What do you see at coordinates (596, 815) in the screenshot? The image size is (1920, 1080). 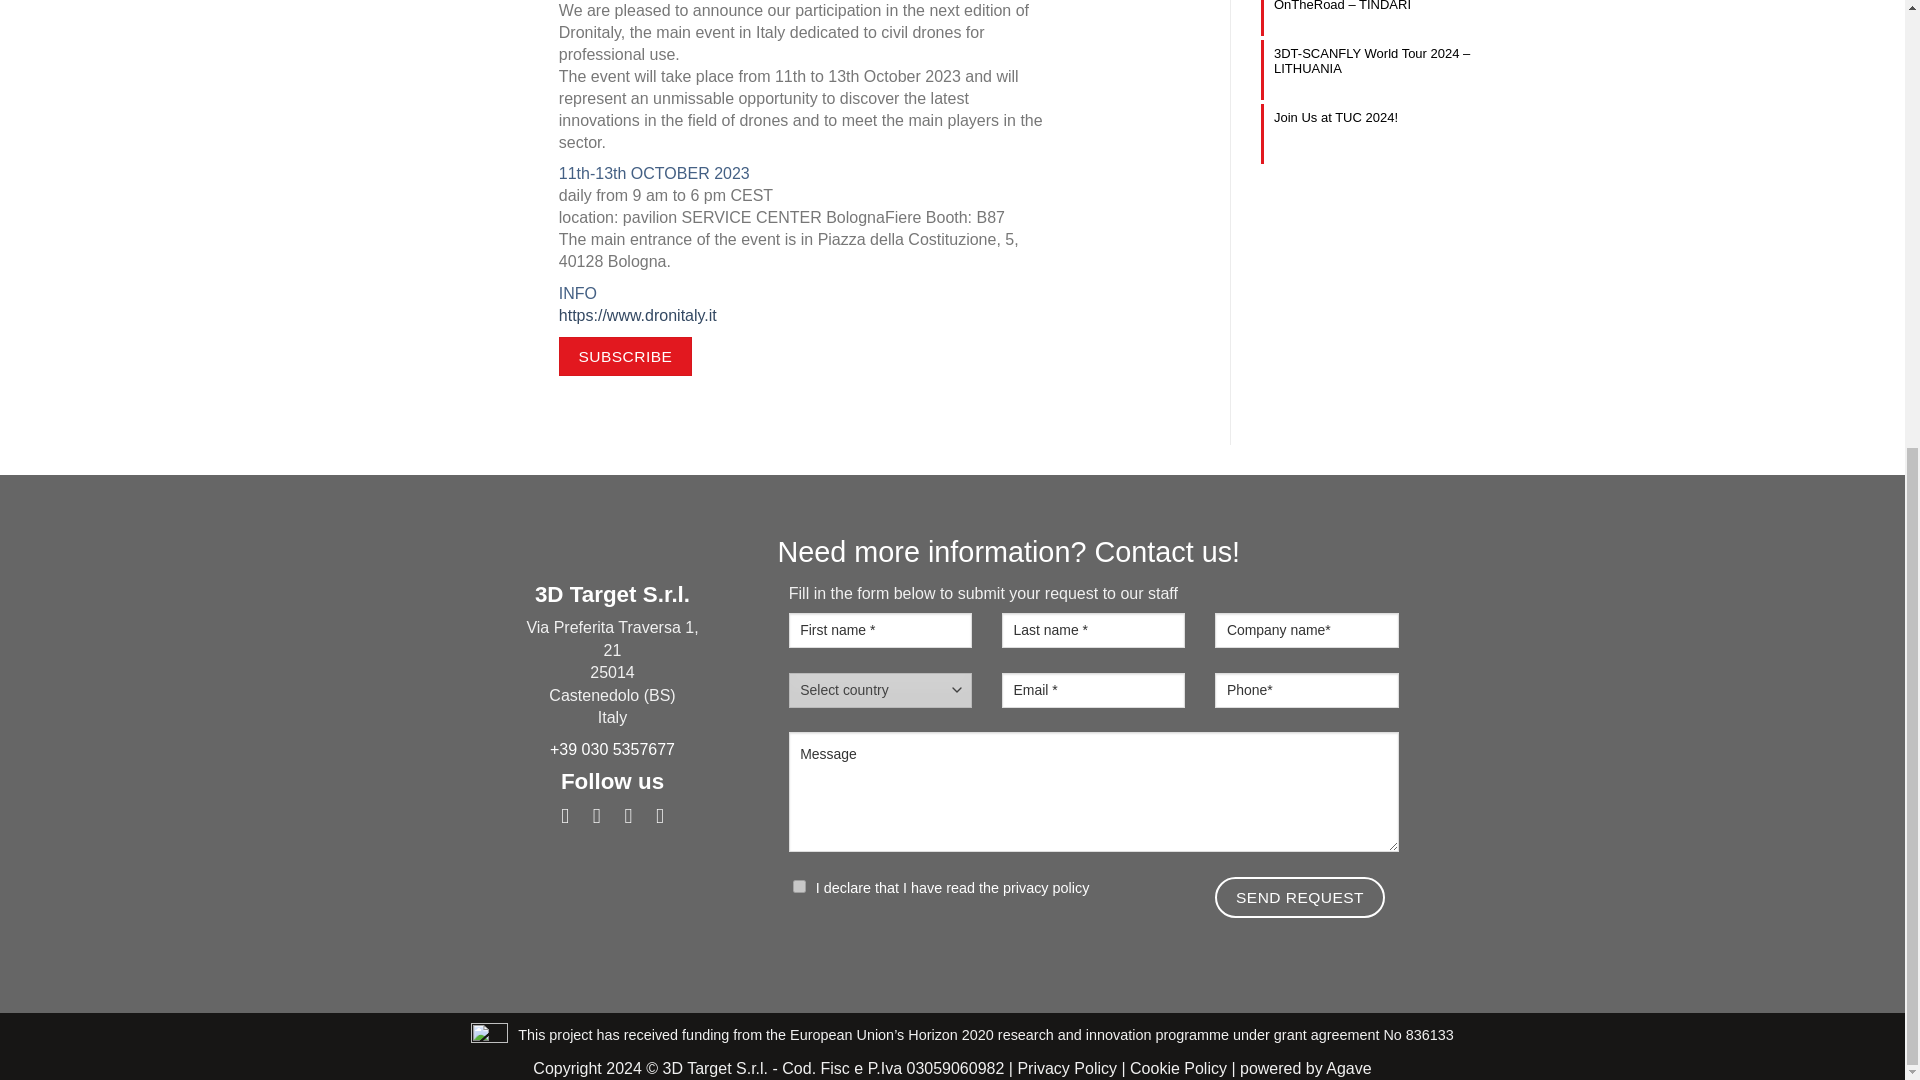 I see `Follow on Twitter` at bounding box center [596, 815].